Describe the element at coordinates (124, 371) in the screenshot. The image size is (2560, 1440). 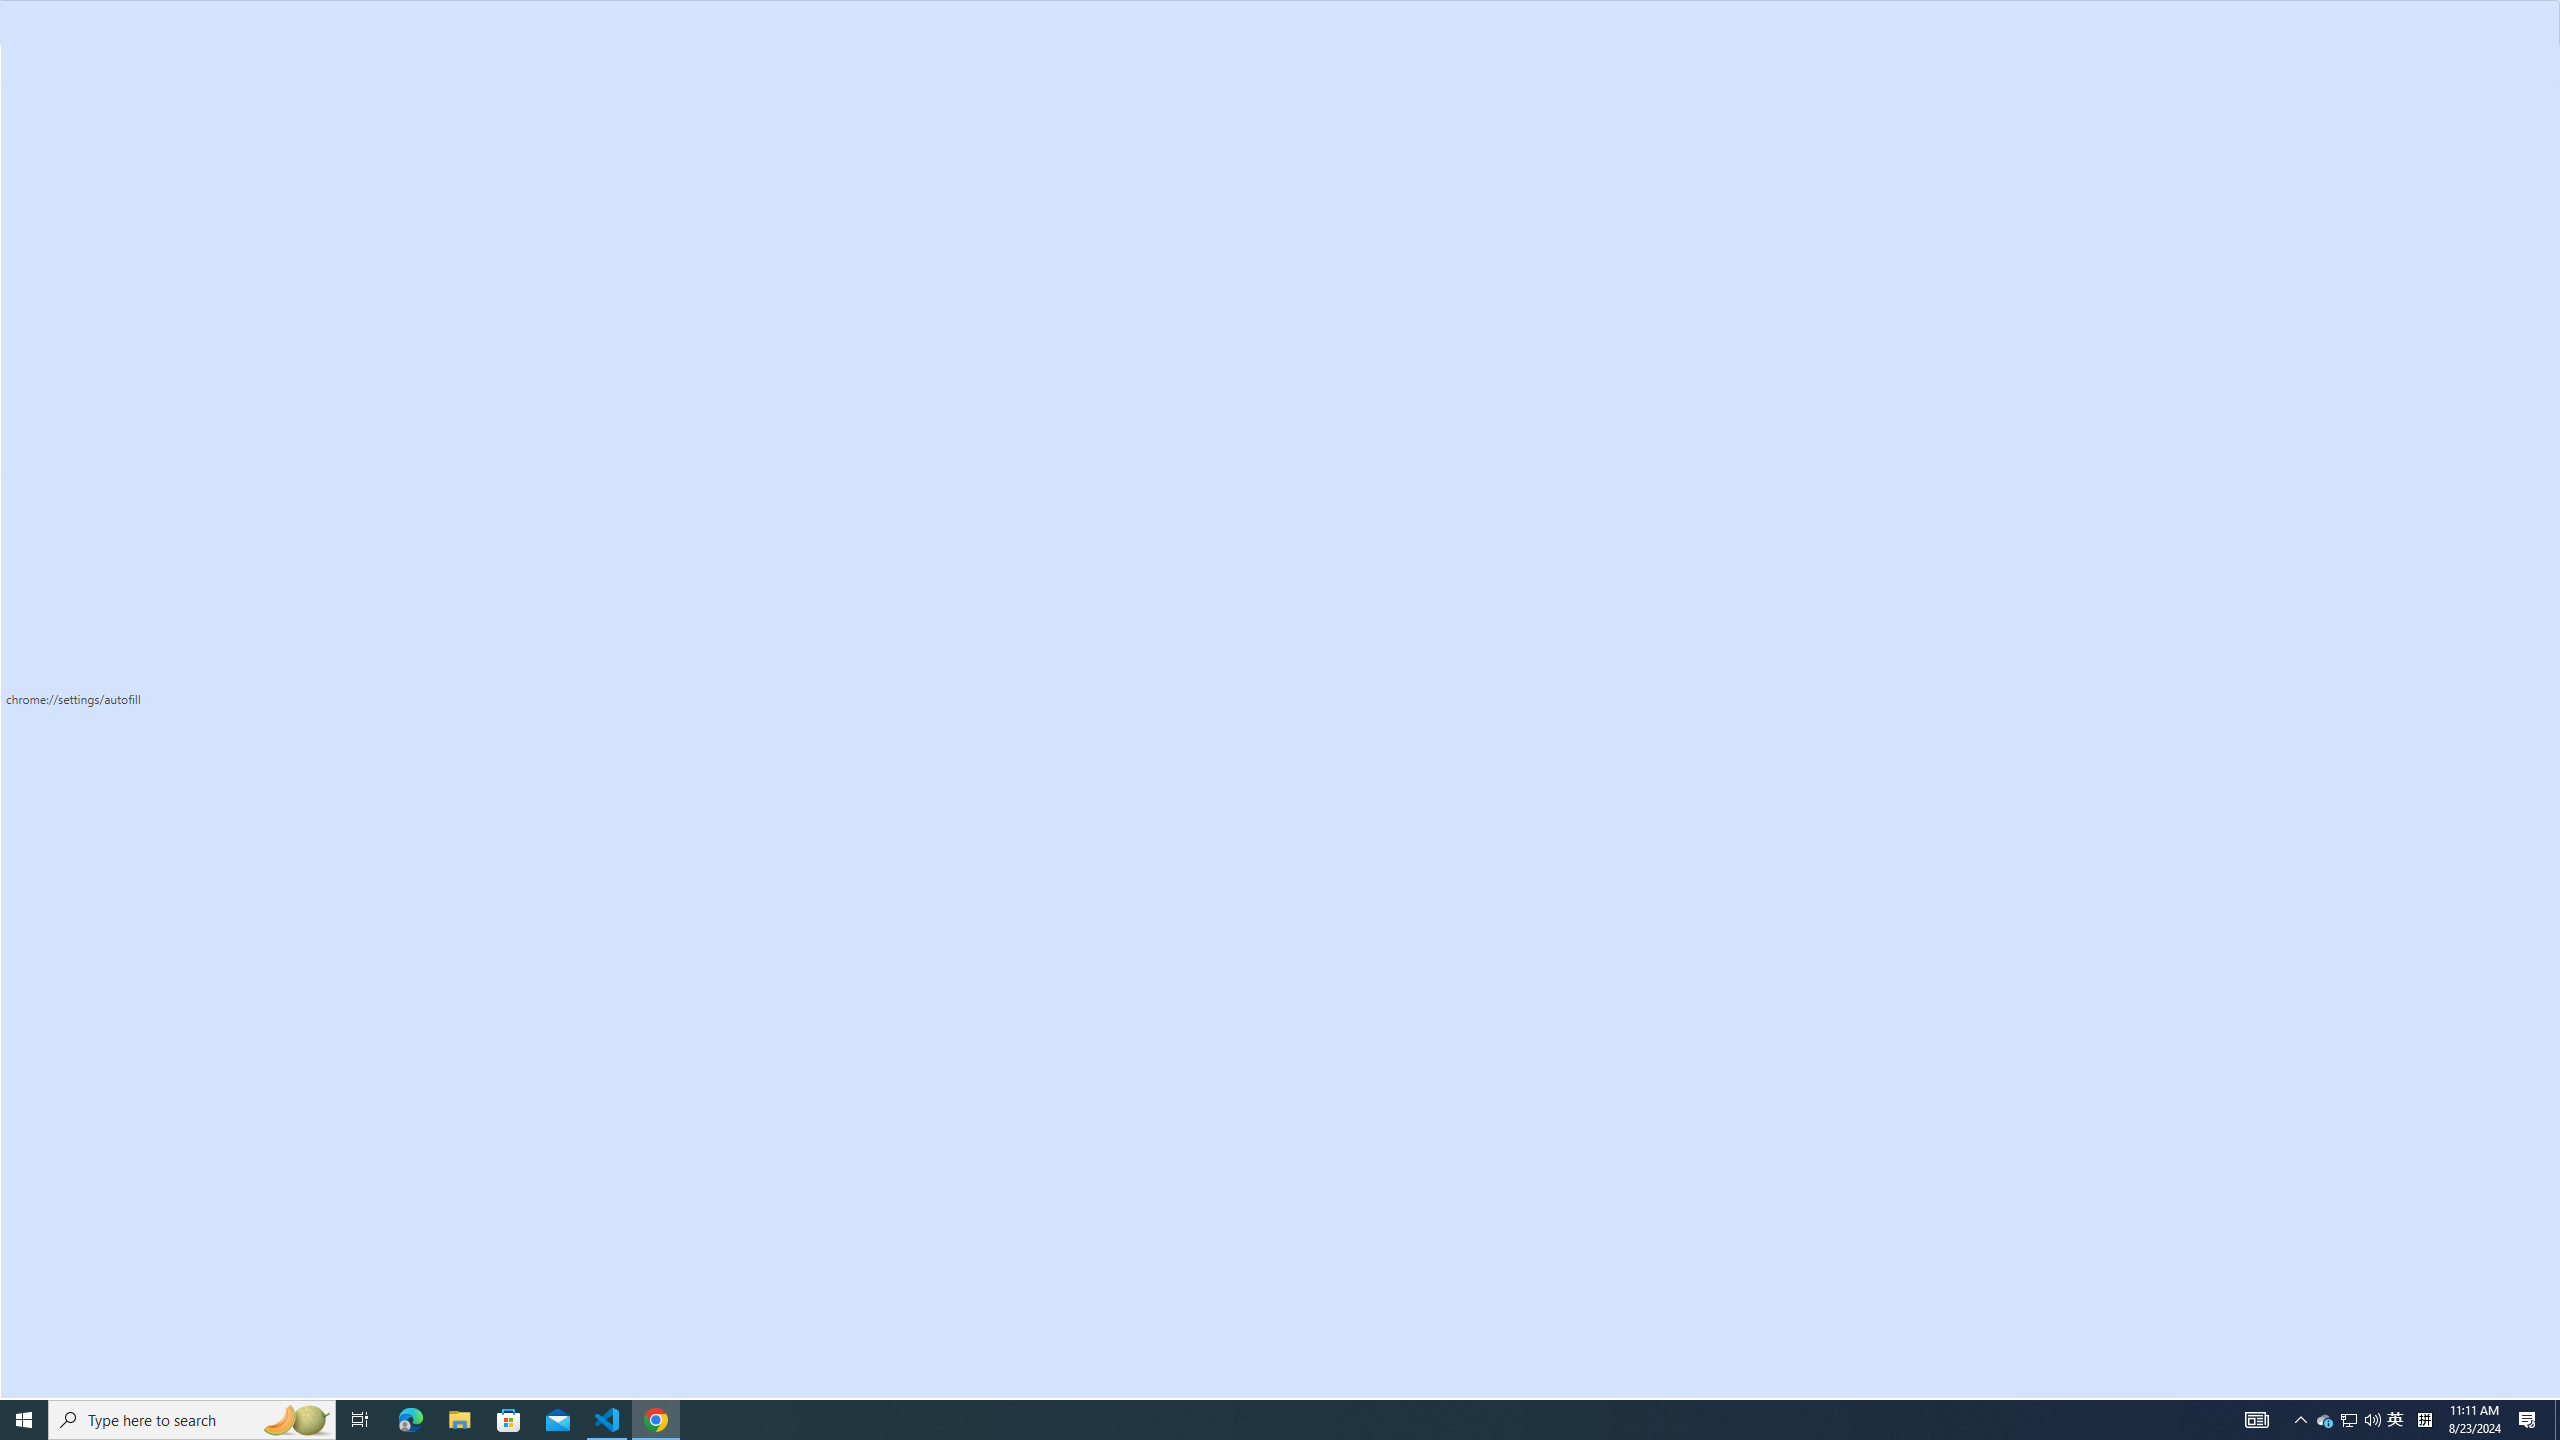
I see `Search engine` at that location.